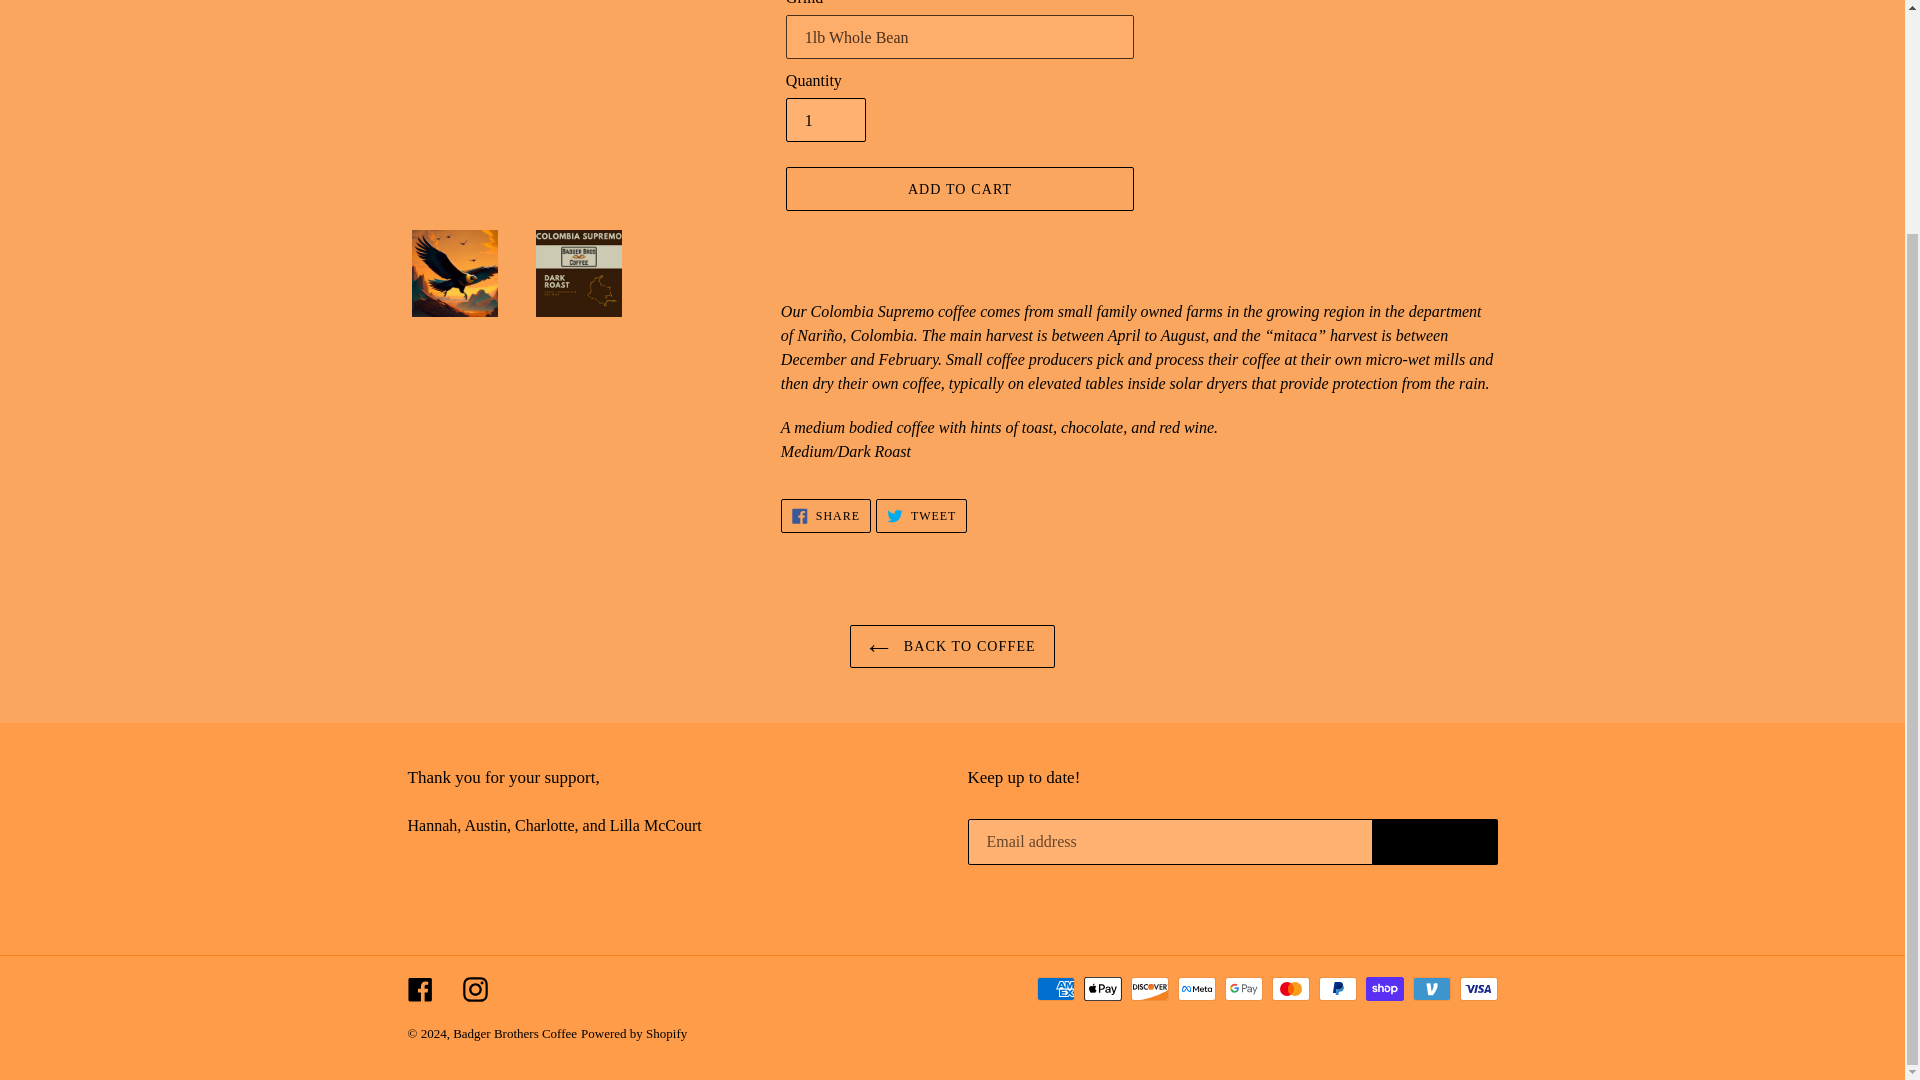 The width and height of the screenshot is (1920, 1080). I want to click on BACK TO COFFEE, so click(960, 188).